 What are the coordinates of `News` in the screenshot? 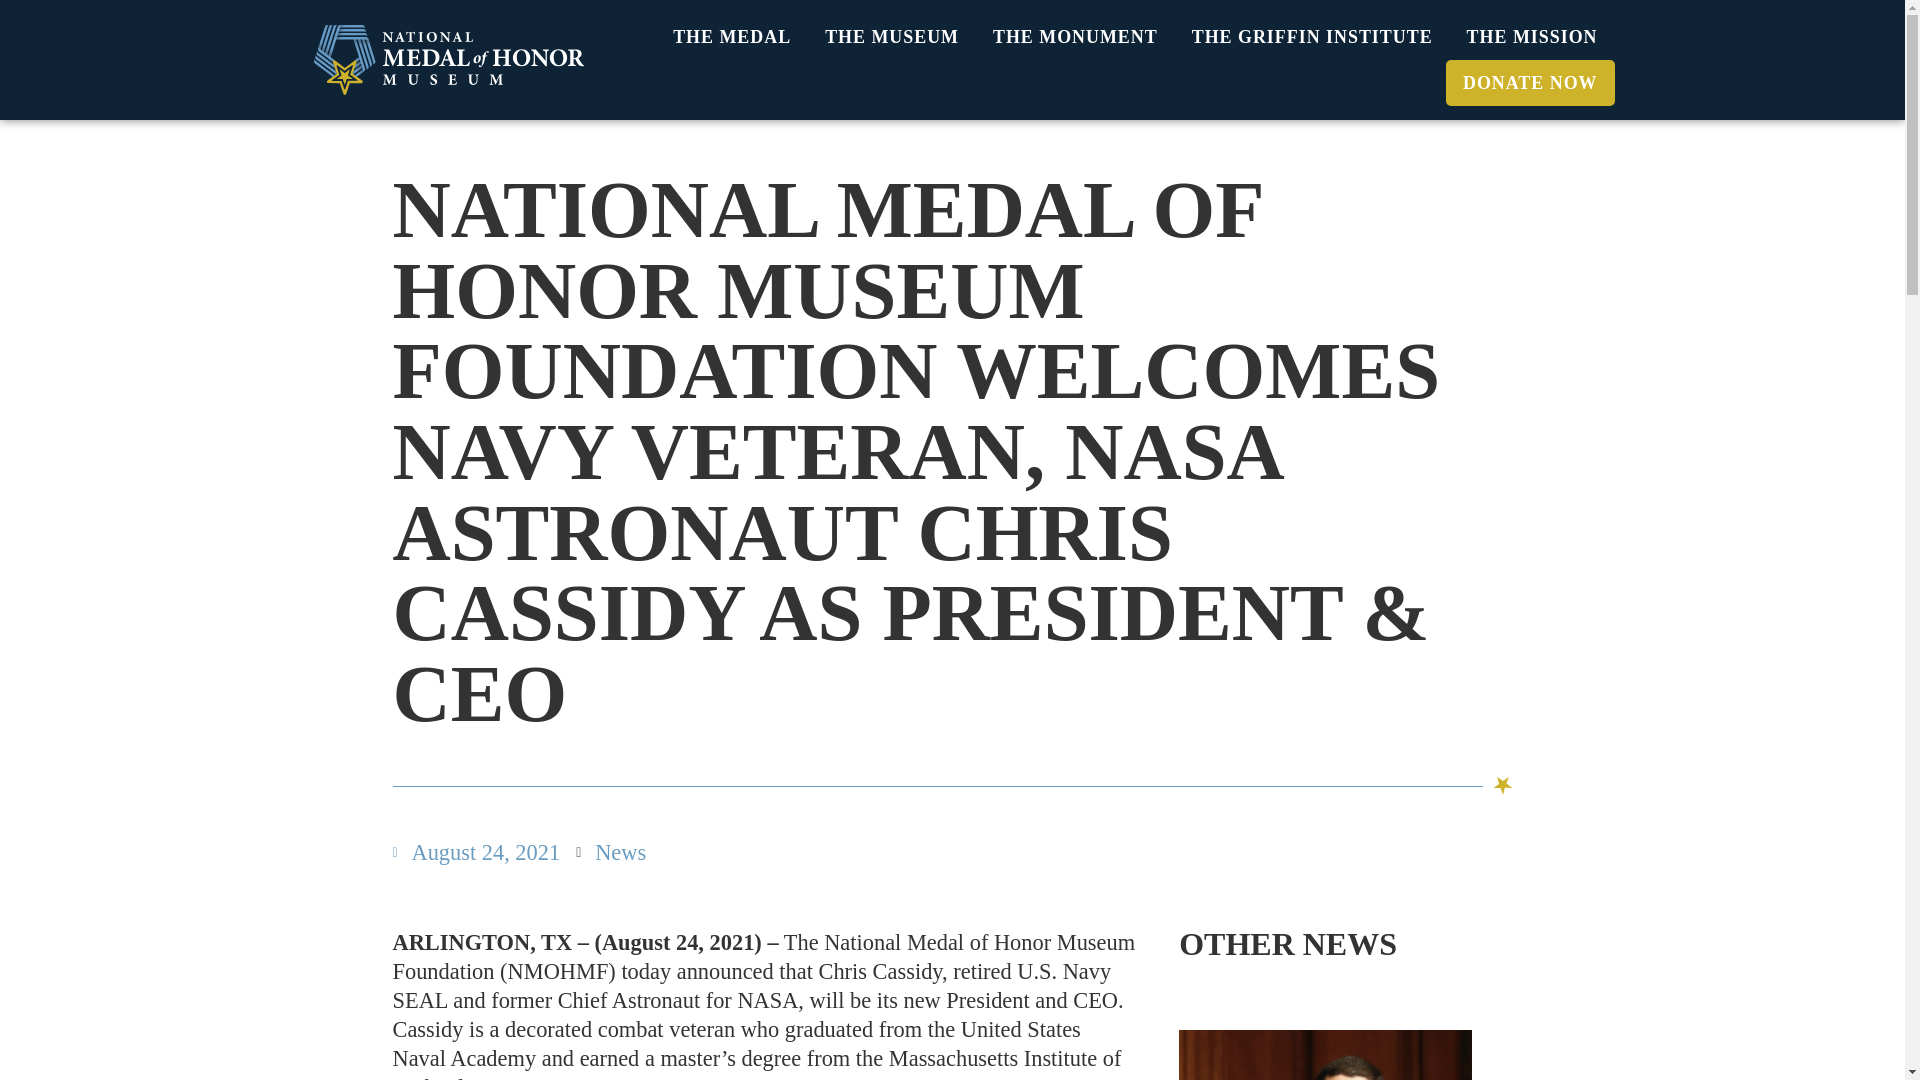 It's located at (620, 852).